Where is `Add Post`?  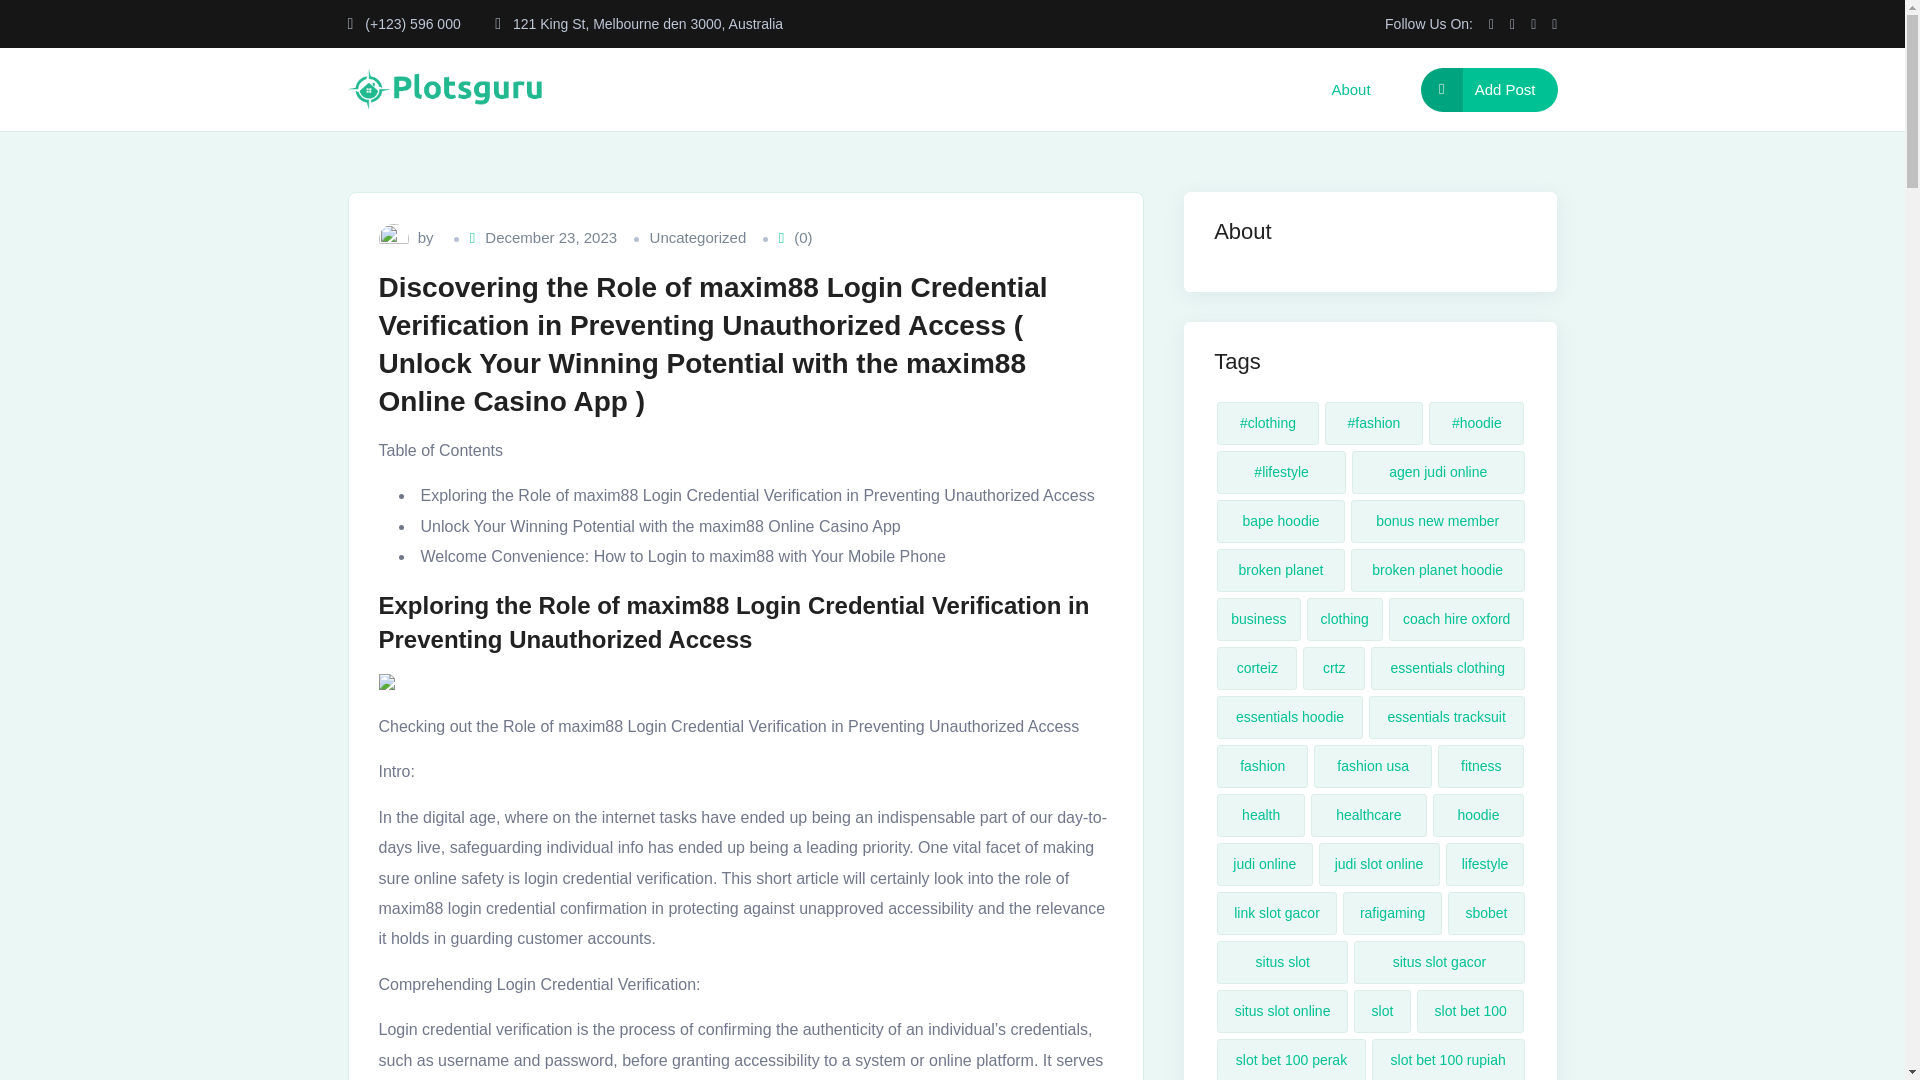 Add Post is located at coordinates (1488, 90).